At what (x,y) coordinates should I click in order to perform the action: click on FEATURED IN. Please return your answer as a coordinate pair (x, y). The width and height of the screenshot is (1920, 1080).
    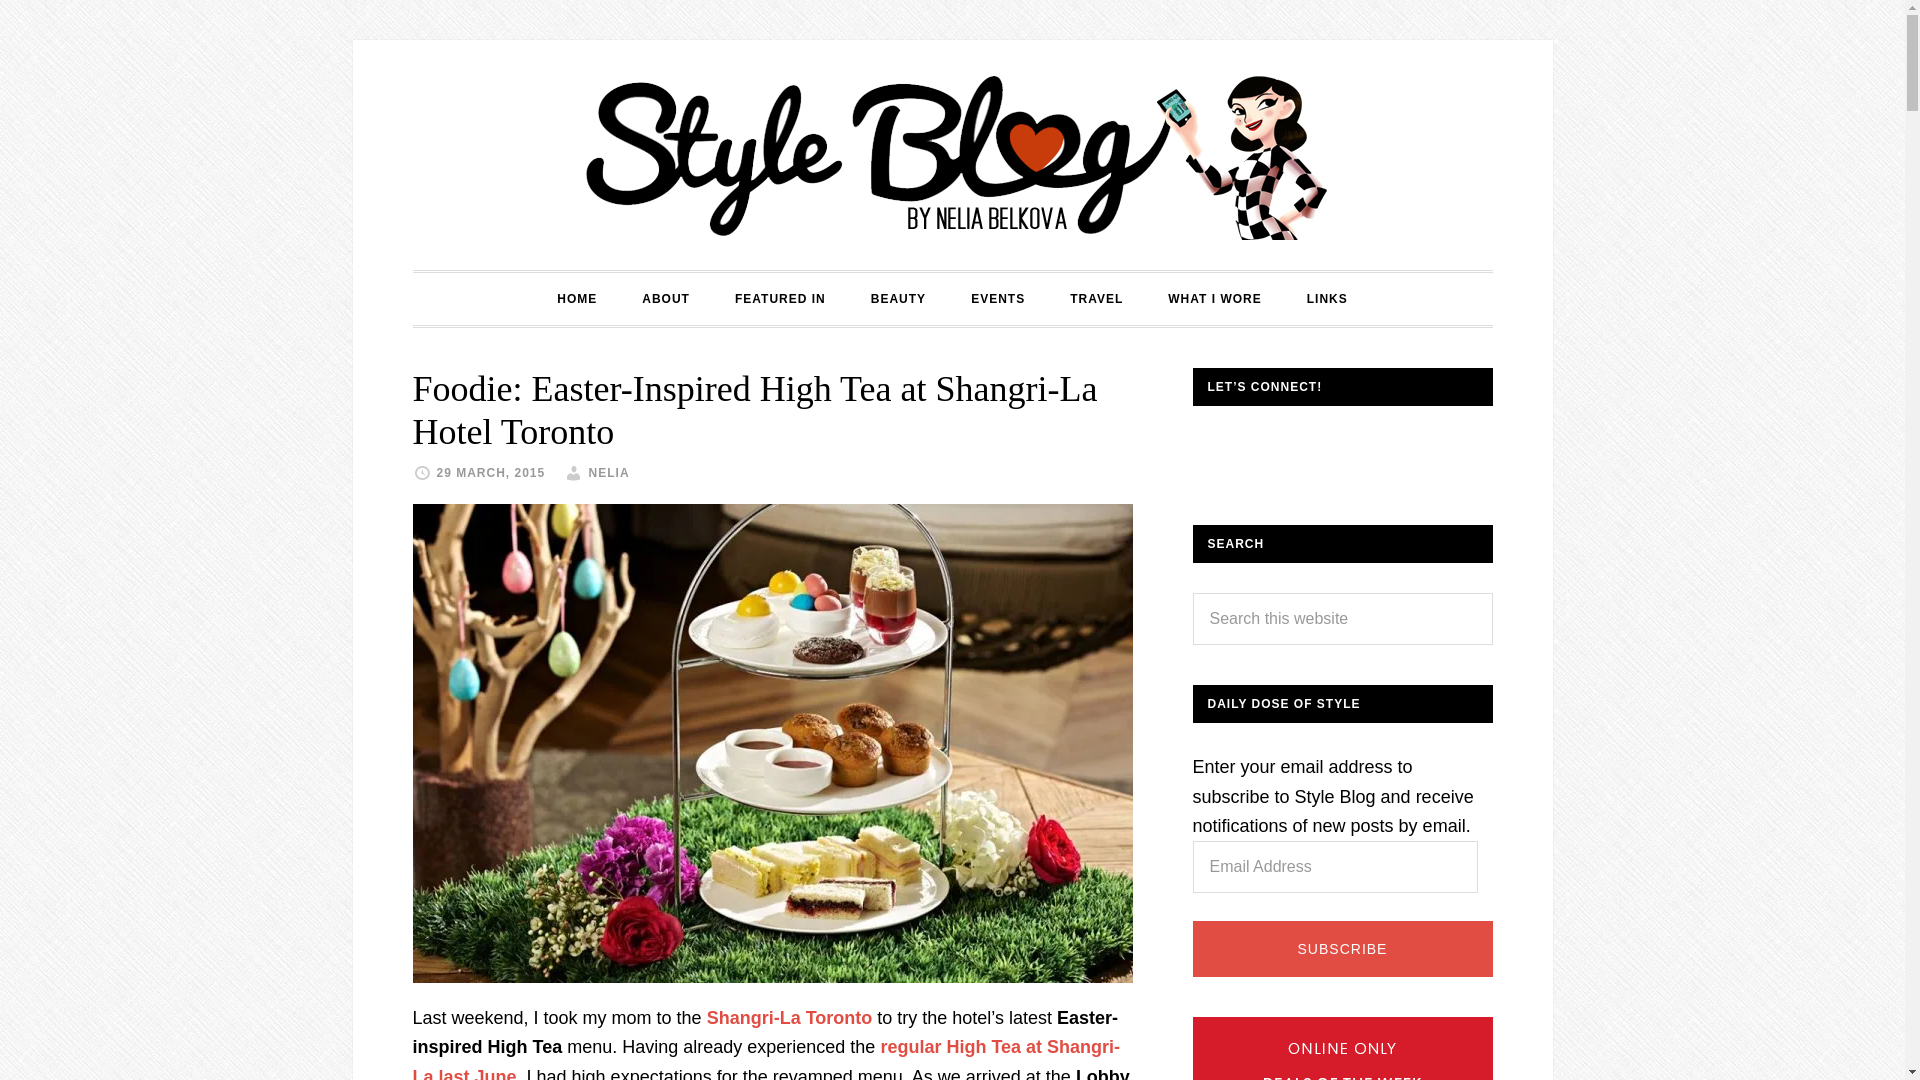
    Looking at the image, I should click on (780, 299).